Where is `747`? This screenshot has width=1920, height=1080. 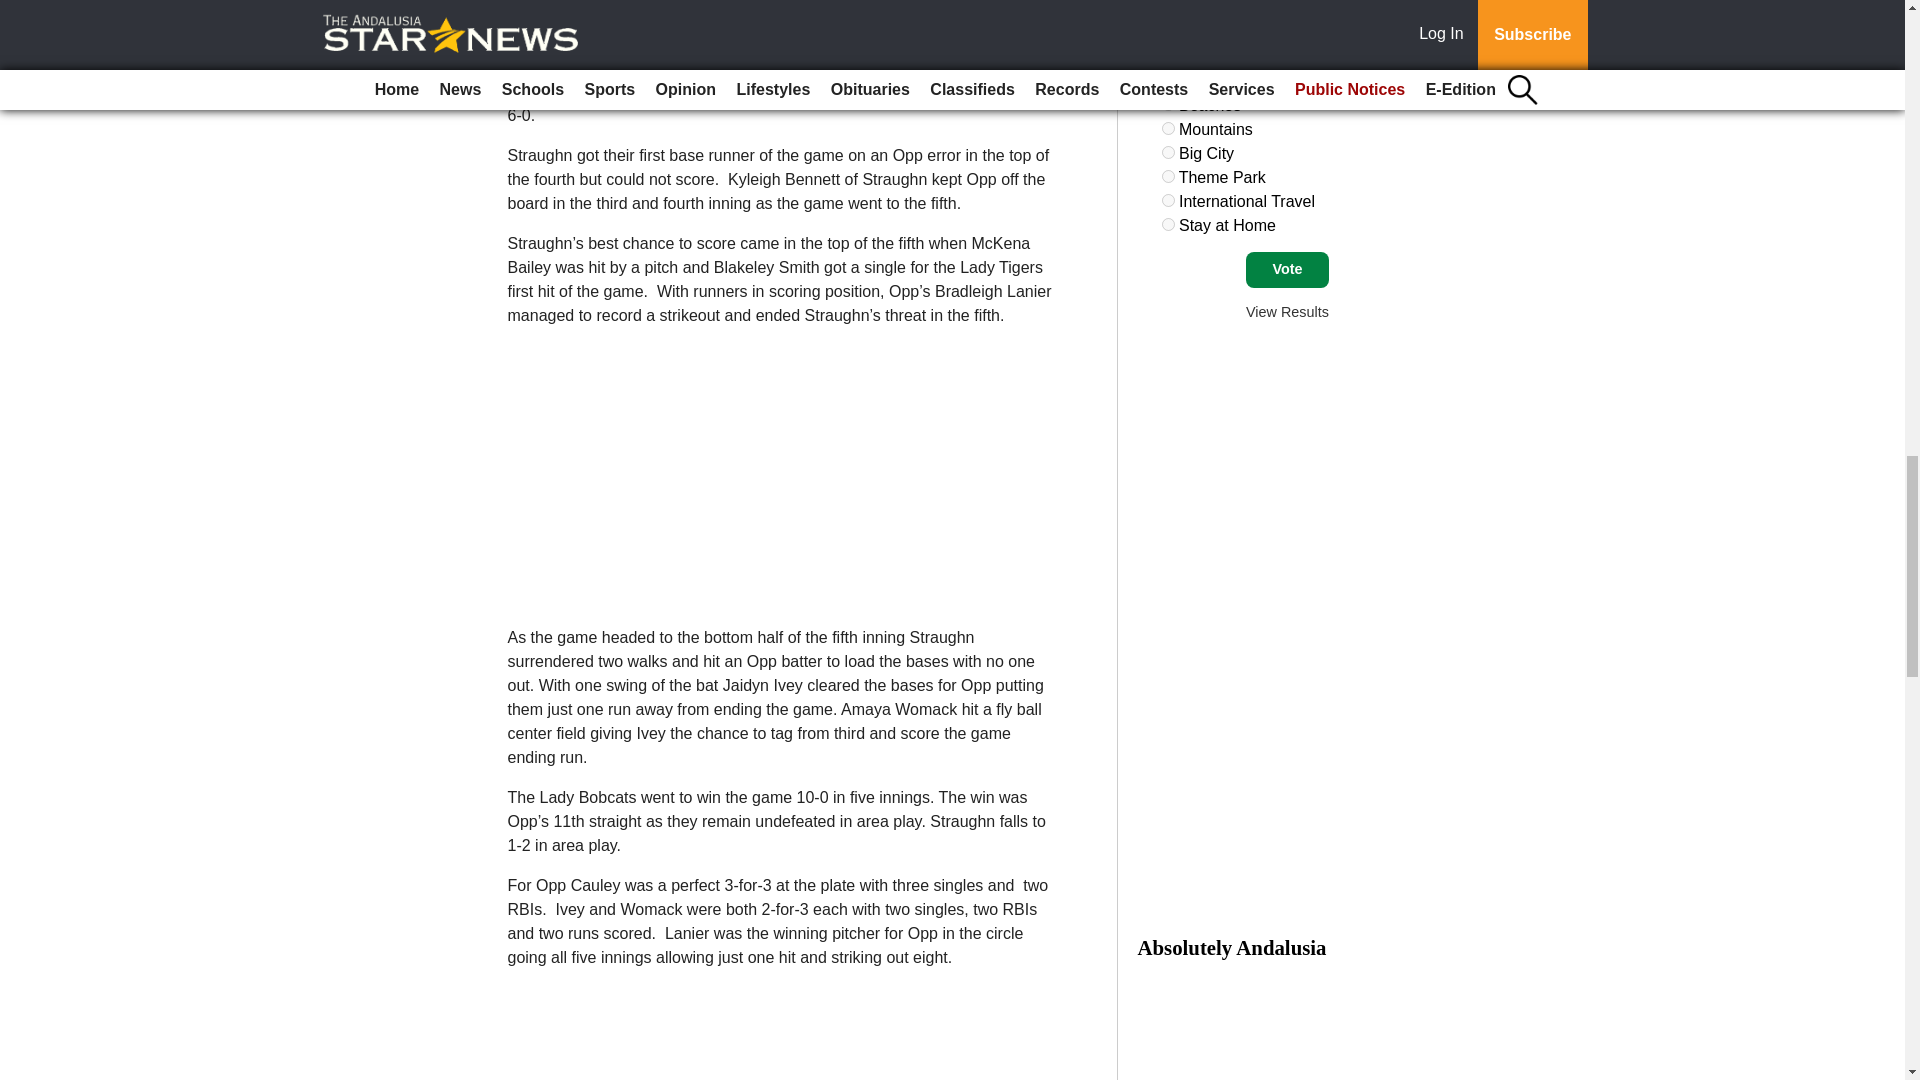
747 is located at coordinates (1168, 176).